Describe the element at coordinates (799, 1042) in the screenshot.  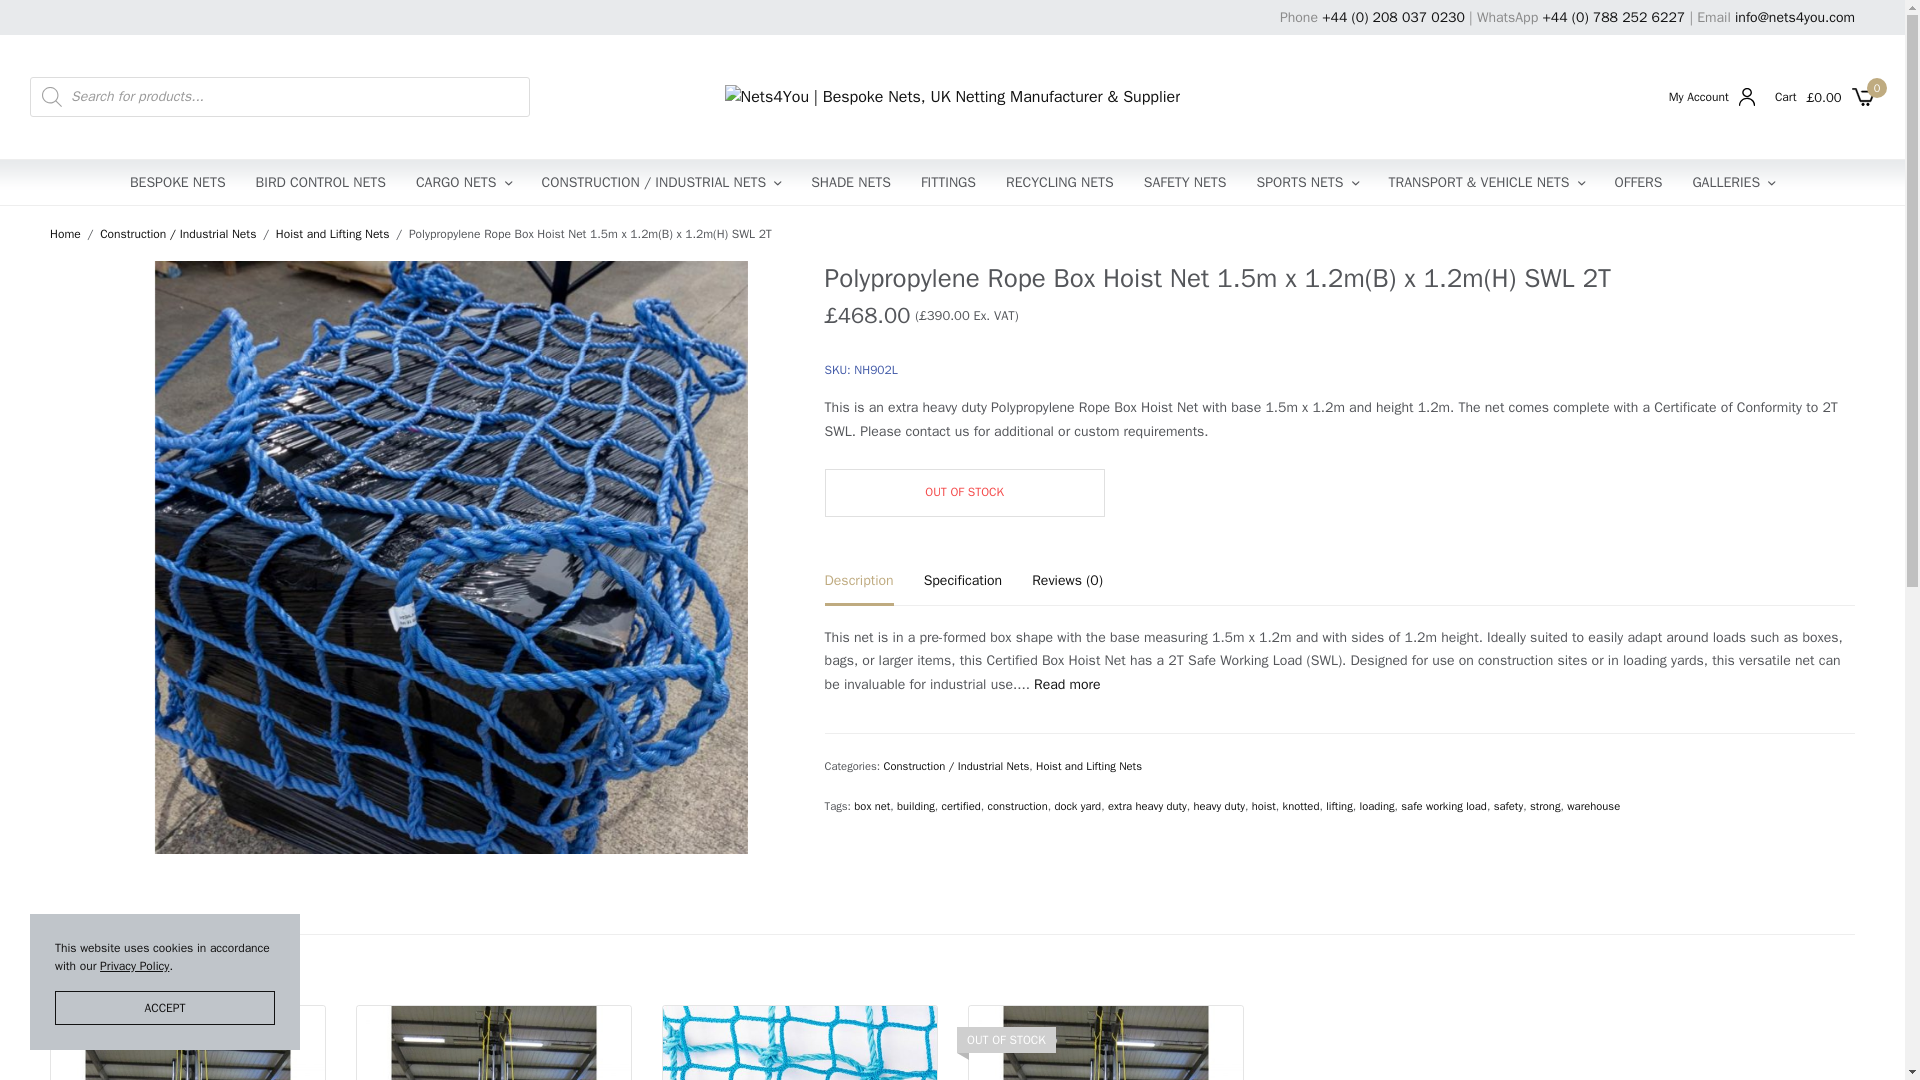
I see `Extra Heavy Duty Certified Hoist Net 250Kg SWL 1.5m x 1.5m` at that location.